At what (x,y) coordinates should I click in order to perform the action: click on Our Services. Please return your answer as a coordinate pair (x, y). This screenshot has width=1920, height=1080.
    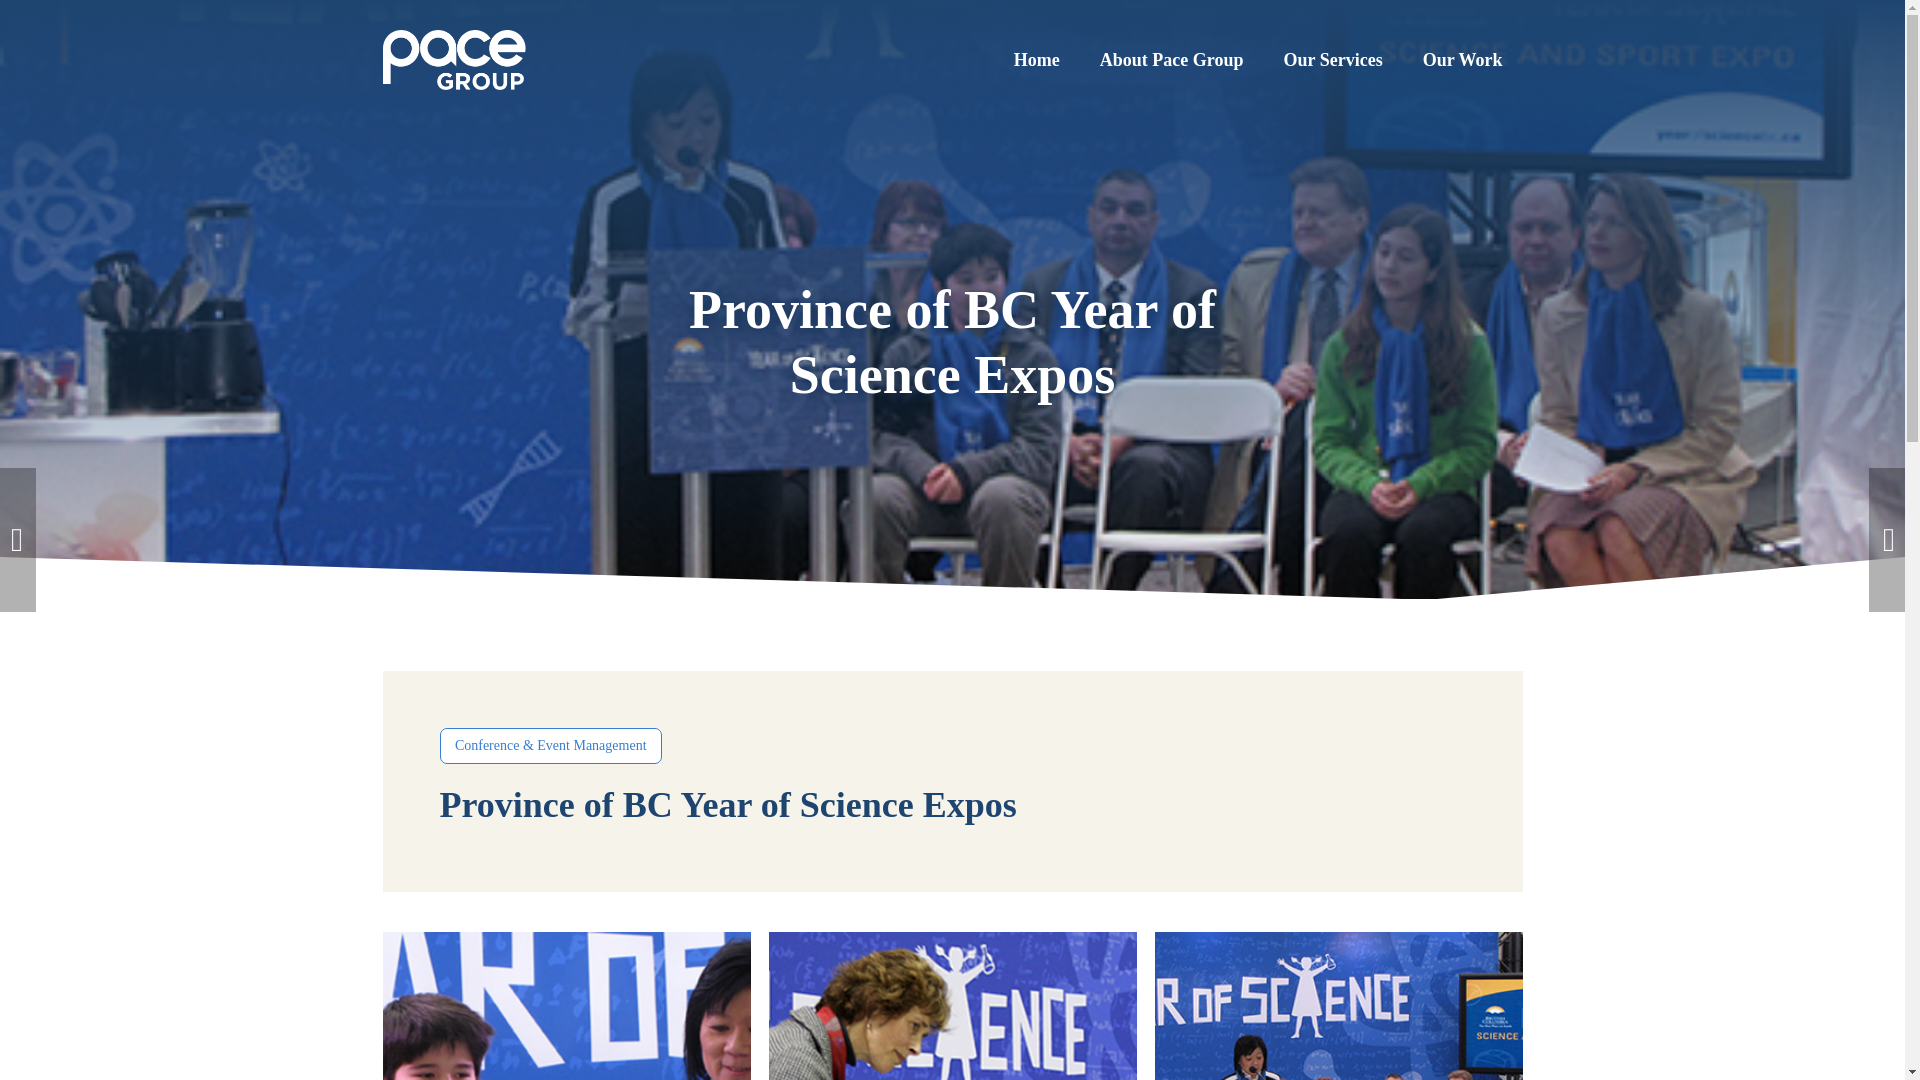
    Looking at the image, I should click on (1333, 60).